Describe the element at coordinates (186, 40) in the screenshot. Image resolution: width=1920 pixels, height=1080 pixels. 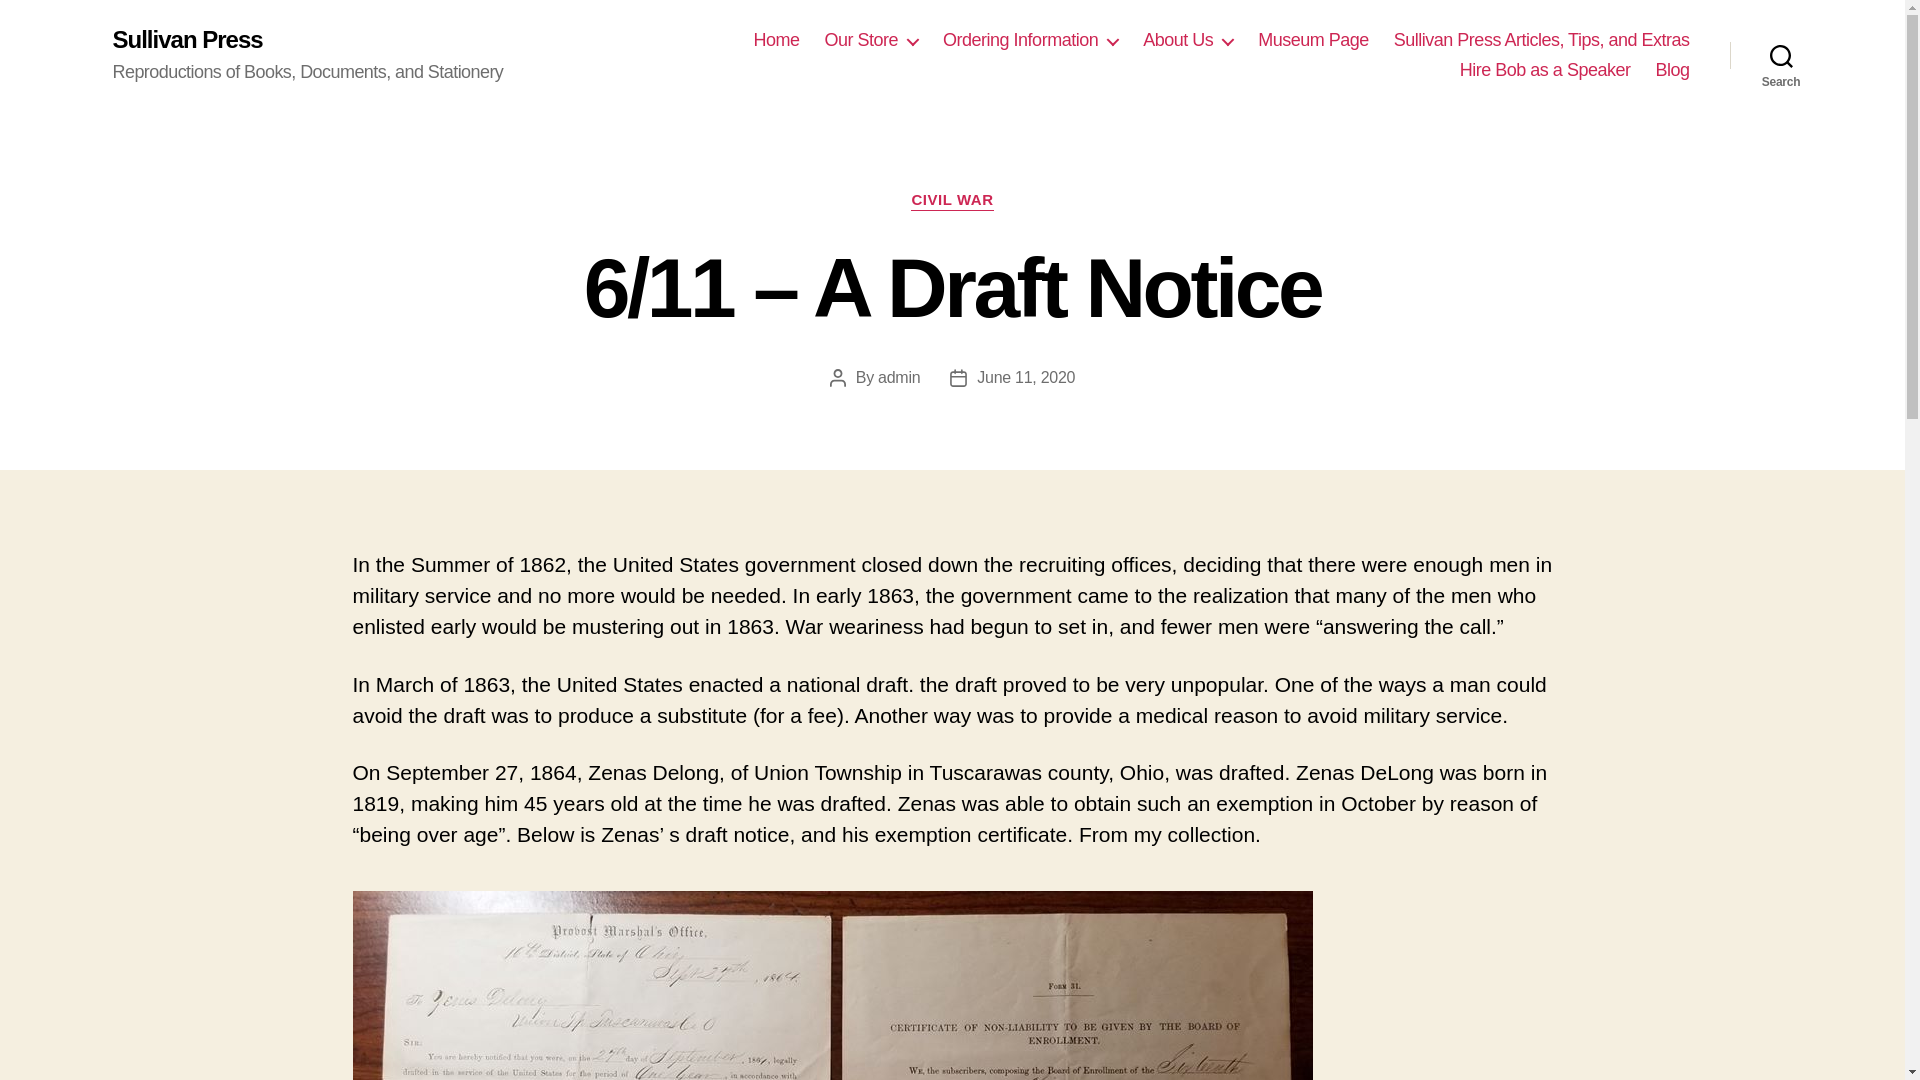
I see `Sullivan Press` at that location.